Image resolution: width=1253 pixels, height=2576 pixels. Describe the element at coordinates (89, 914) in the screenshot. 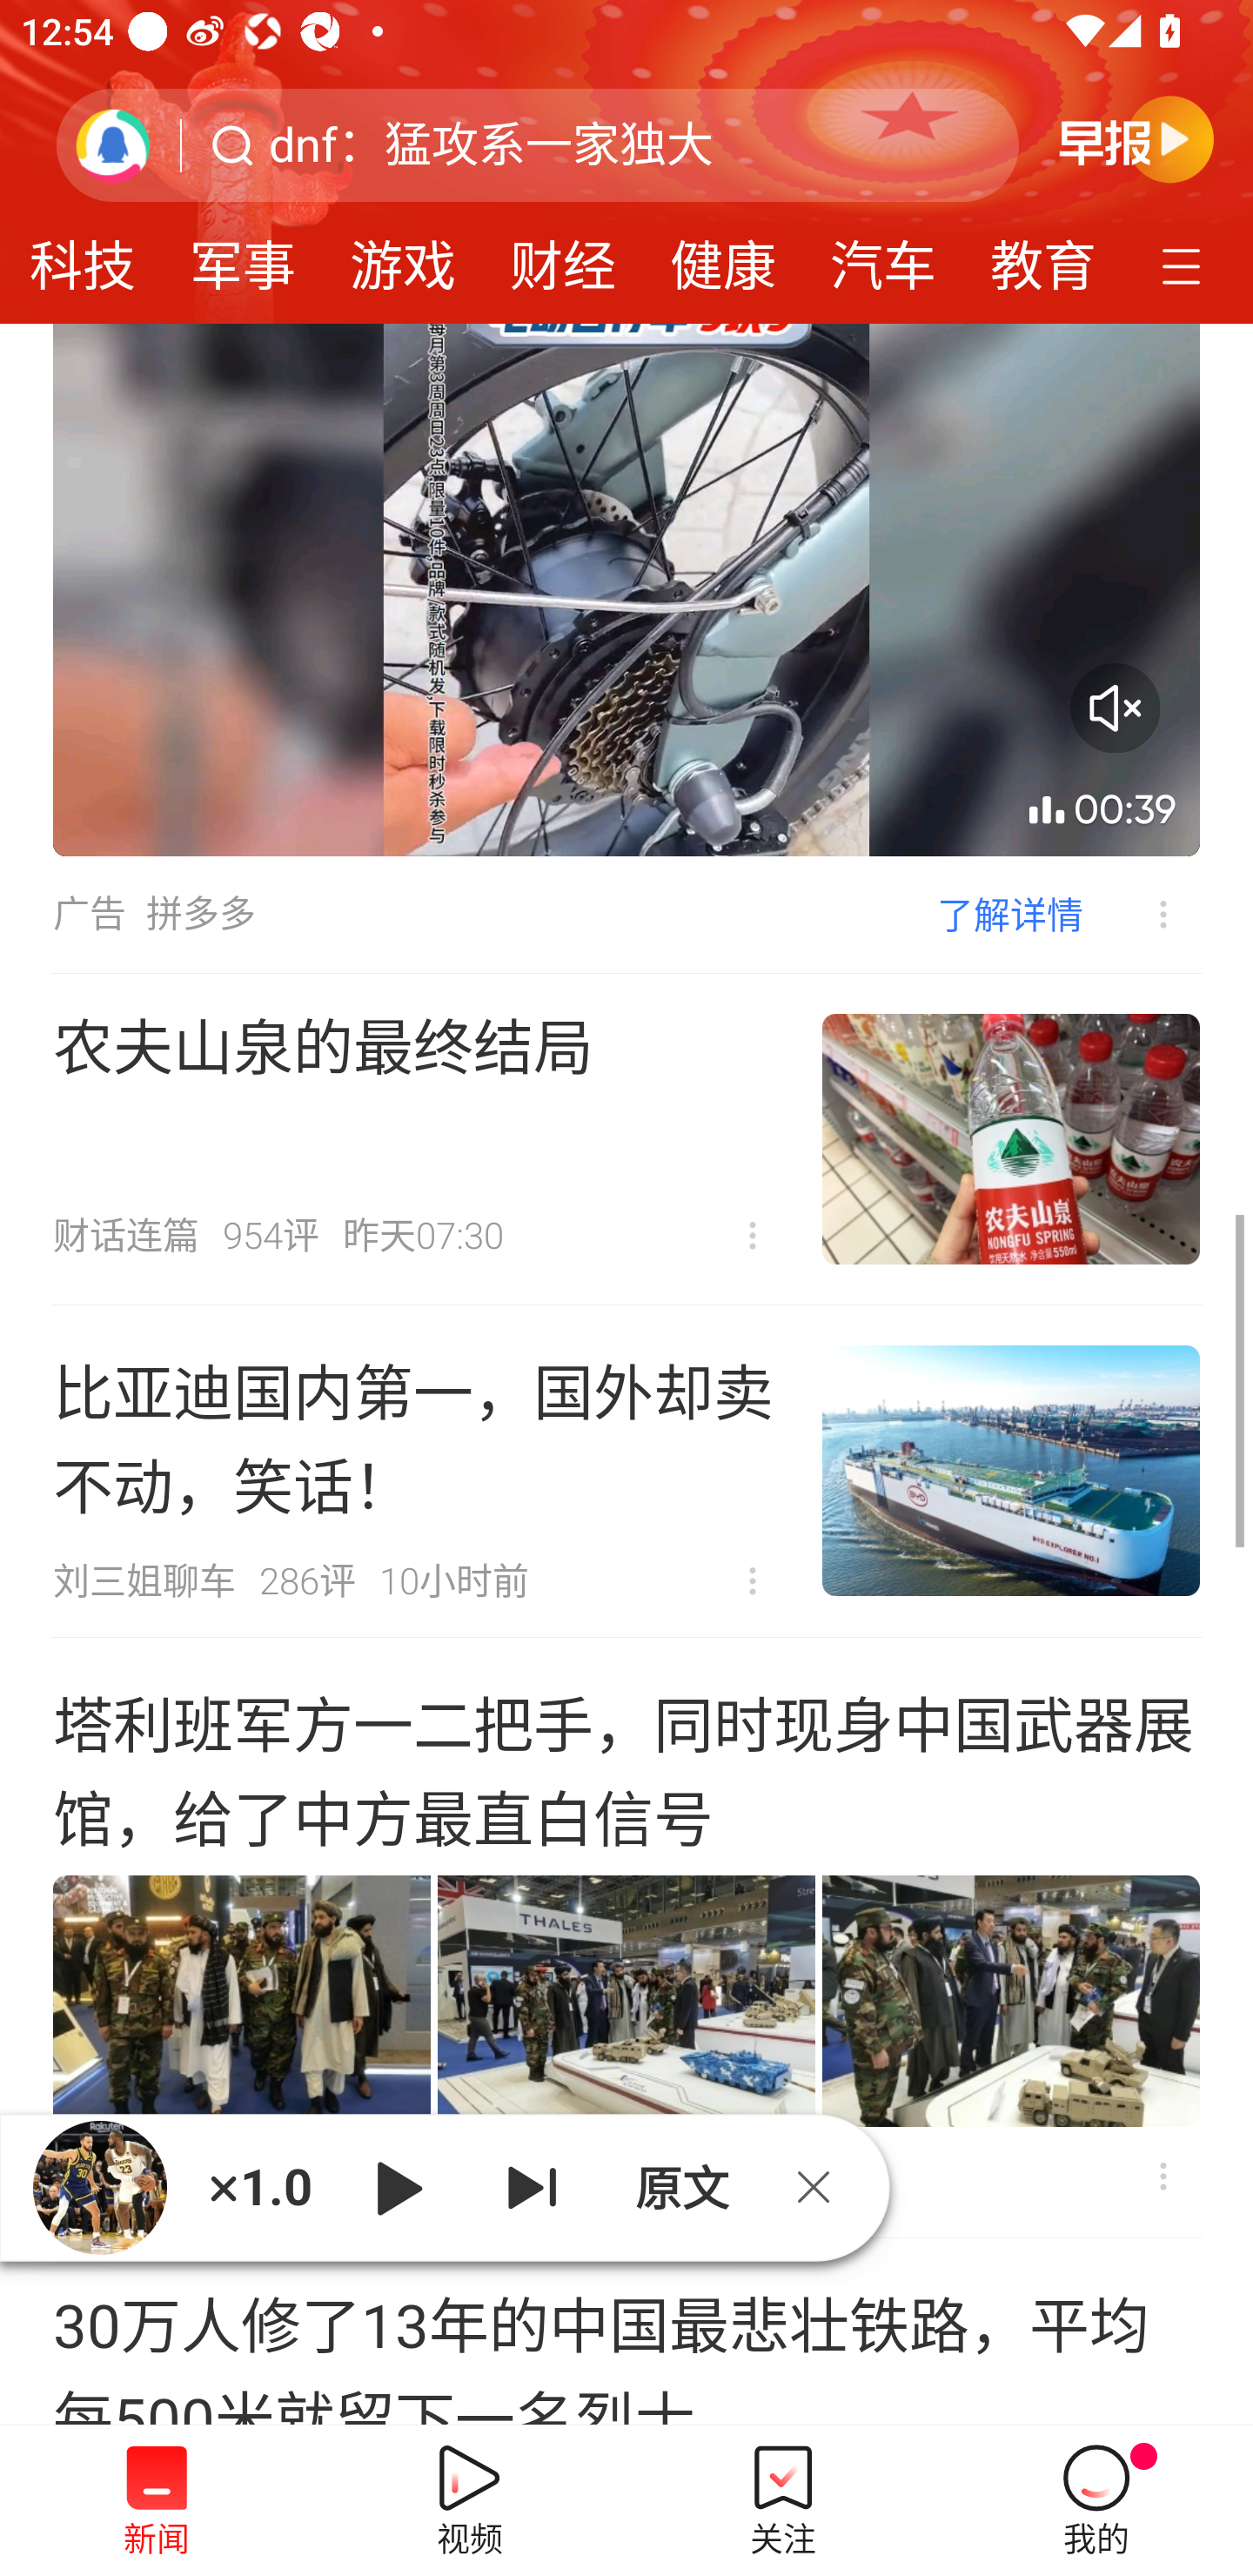

I see `广告` at that location.